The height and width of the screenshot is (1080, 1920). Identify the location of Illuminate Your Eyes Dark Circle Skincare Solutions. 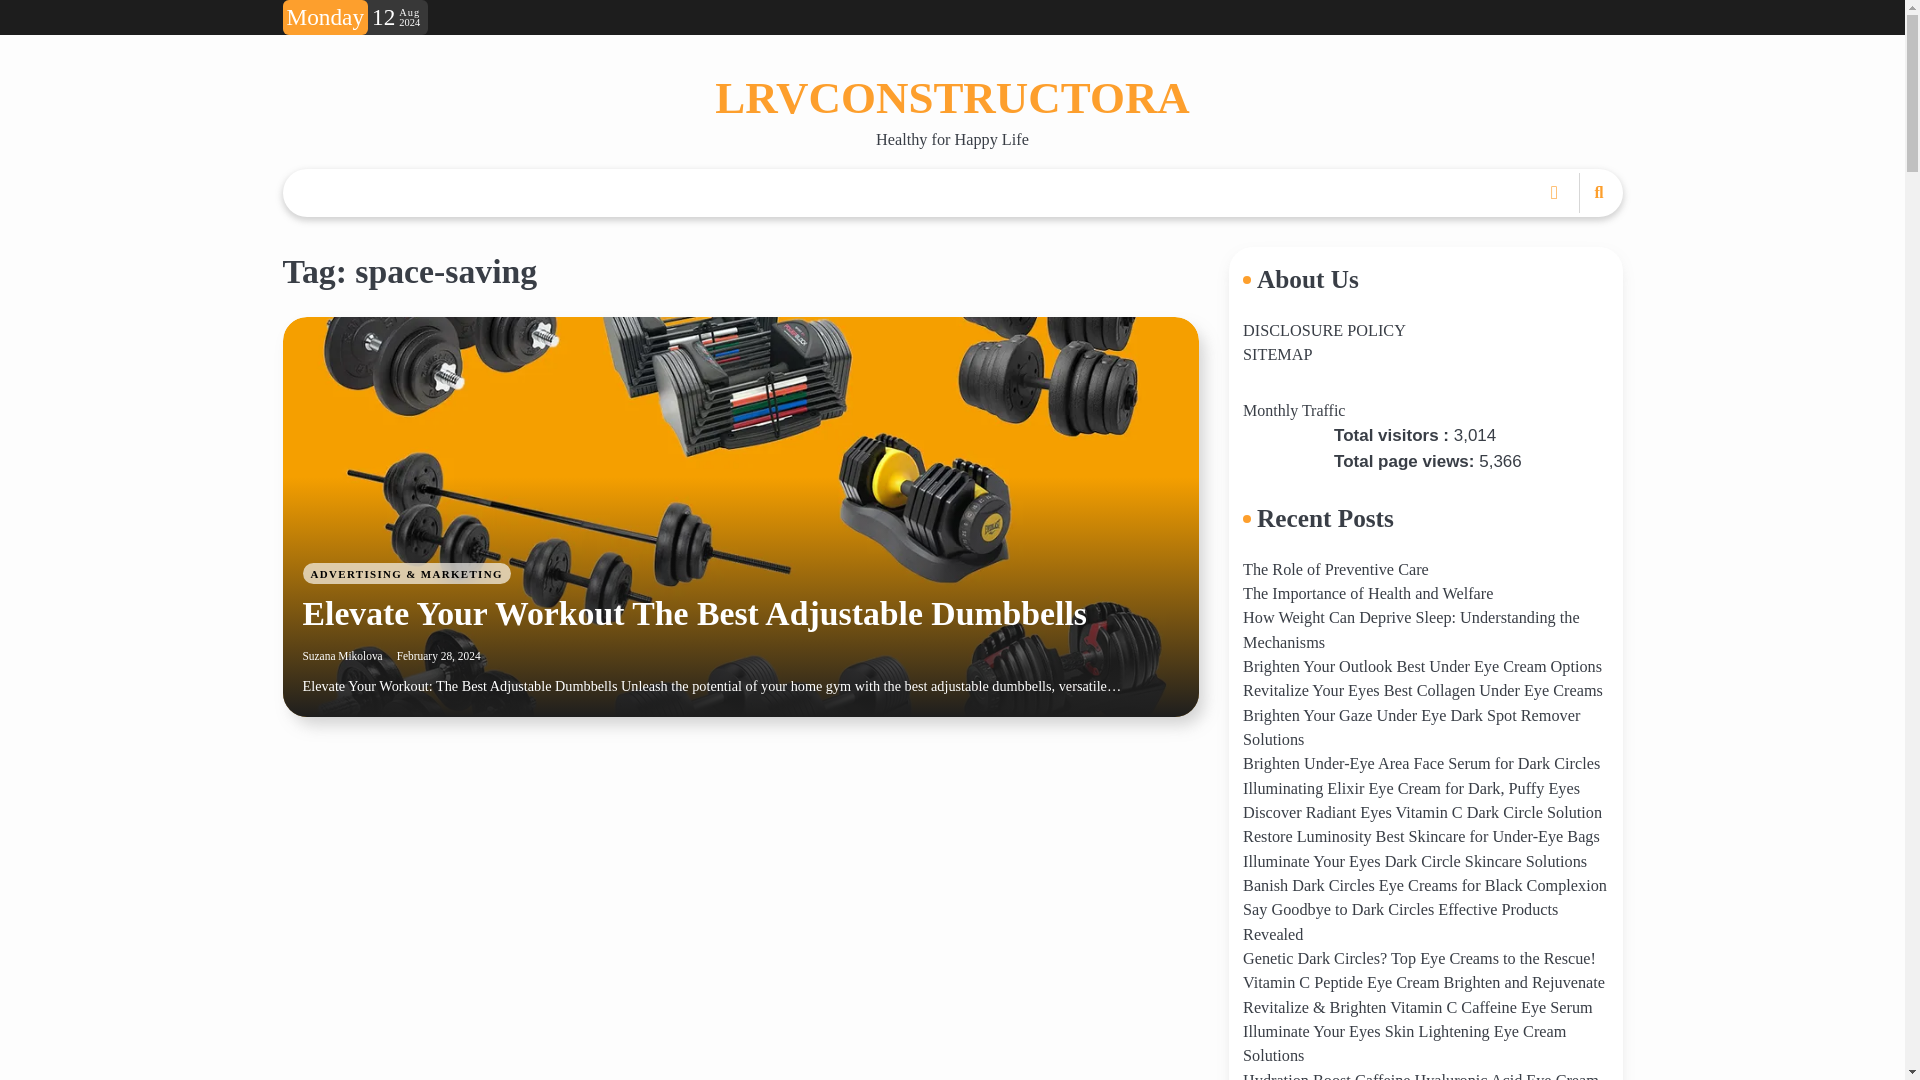
(1414, 862).